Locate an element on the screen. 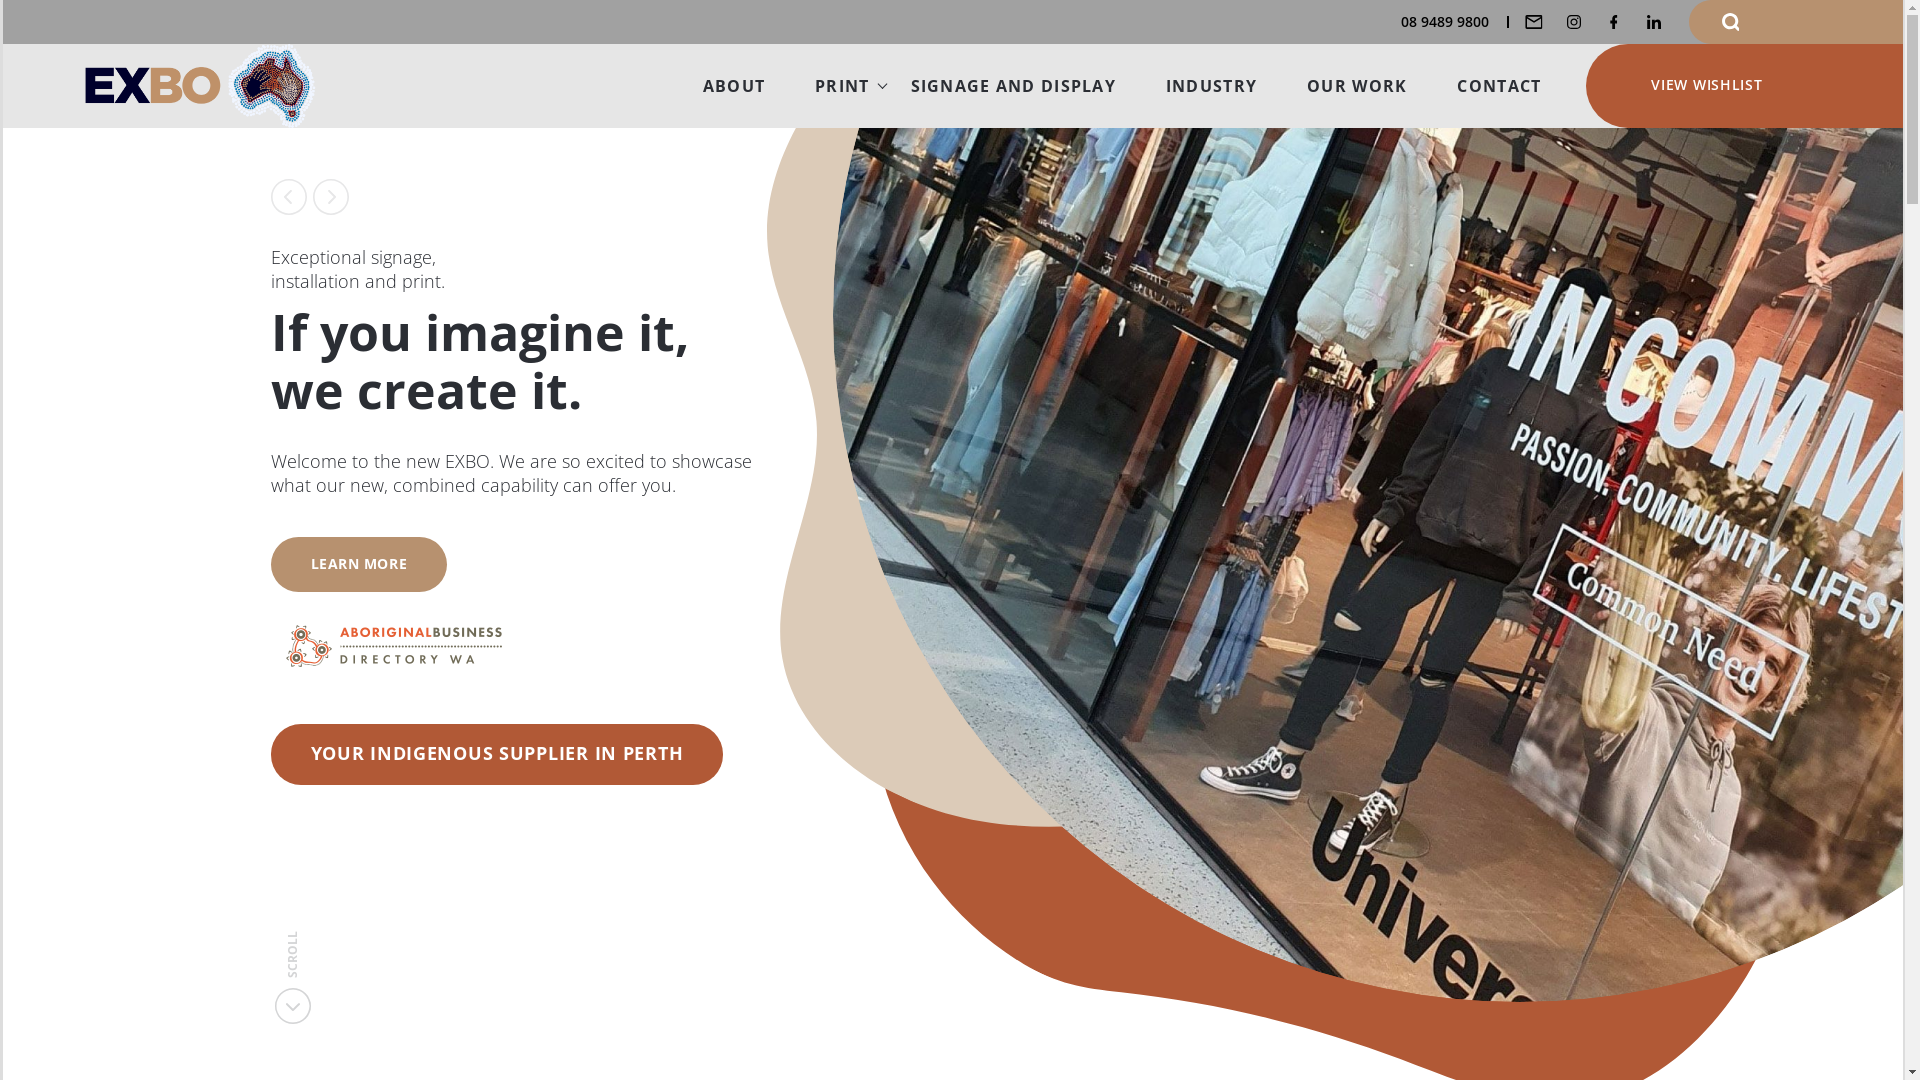 Image resolution: width=1920 pixels, height=1080 pixels. 08 9489 9800 is located at coordinates (1454, 22).